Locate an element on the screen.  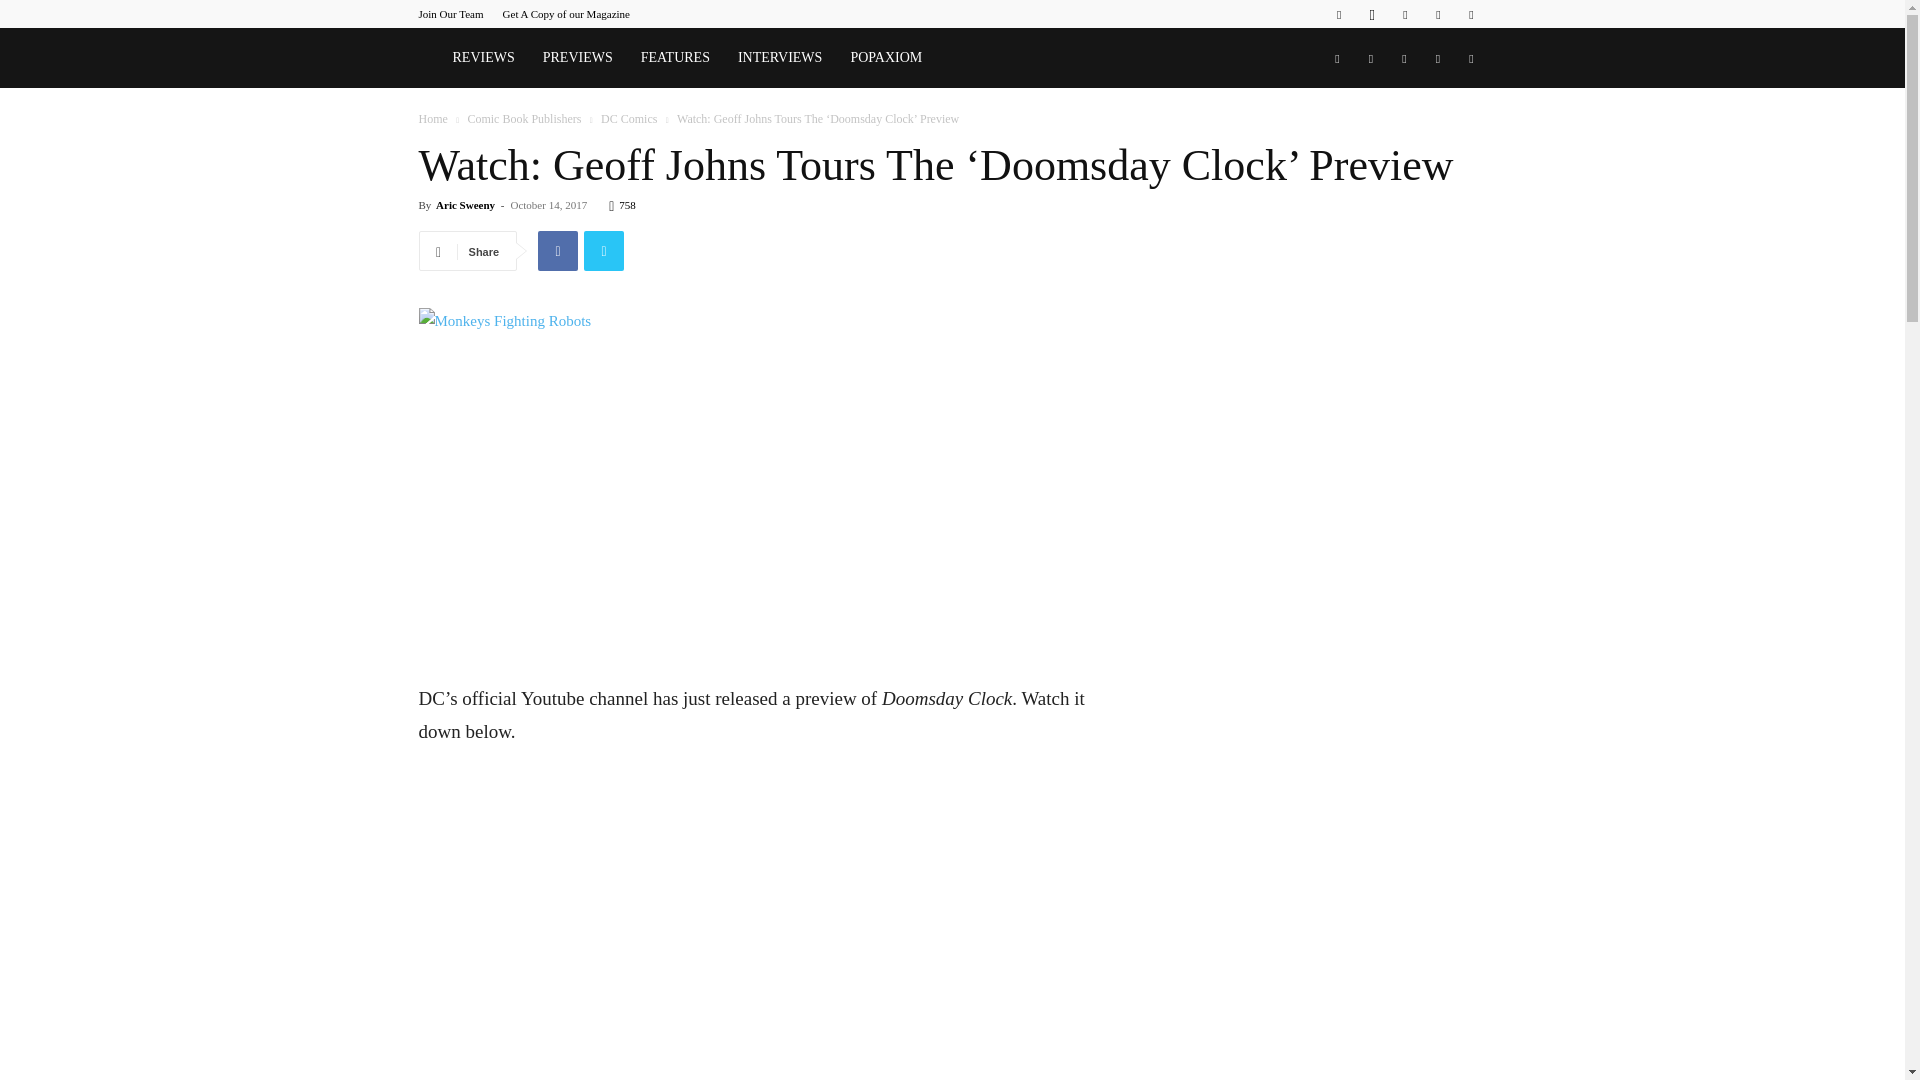
FEATURES is located at coordinates (675, 58).